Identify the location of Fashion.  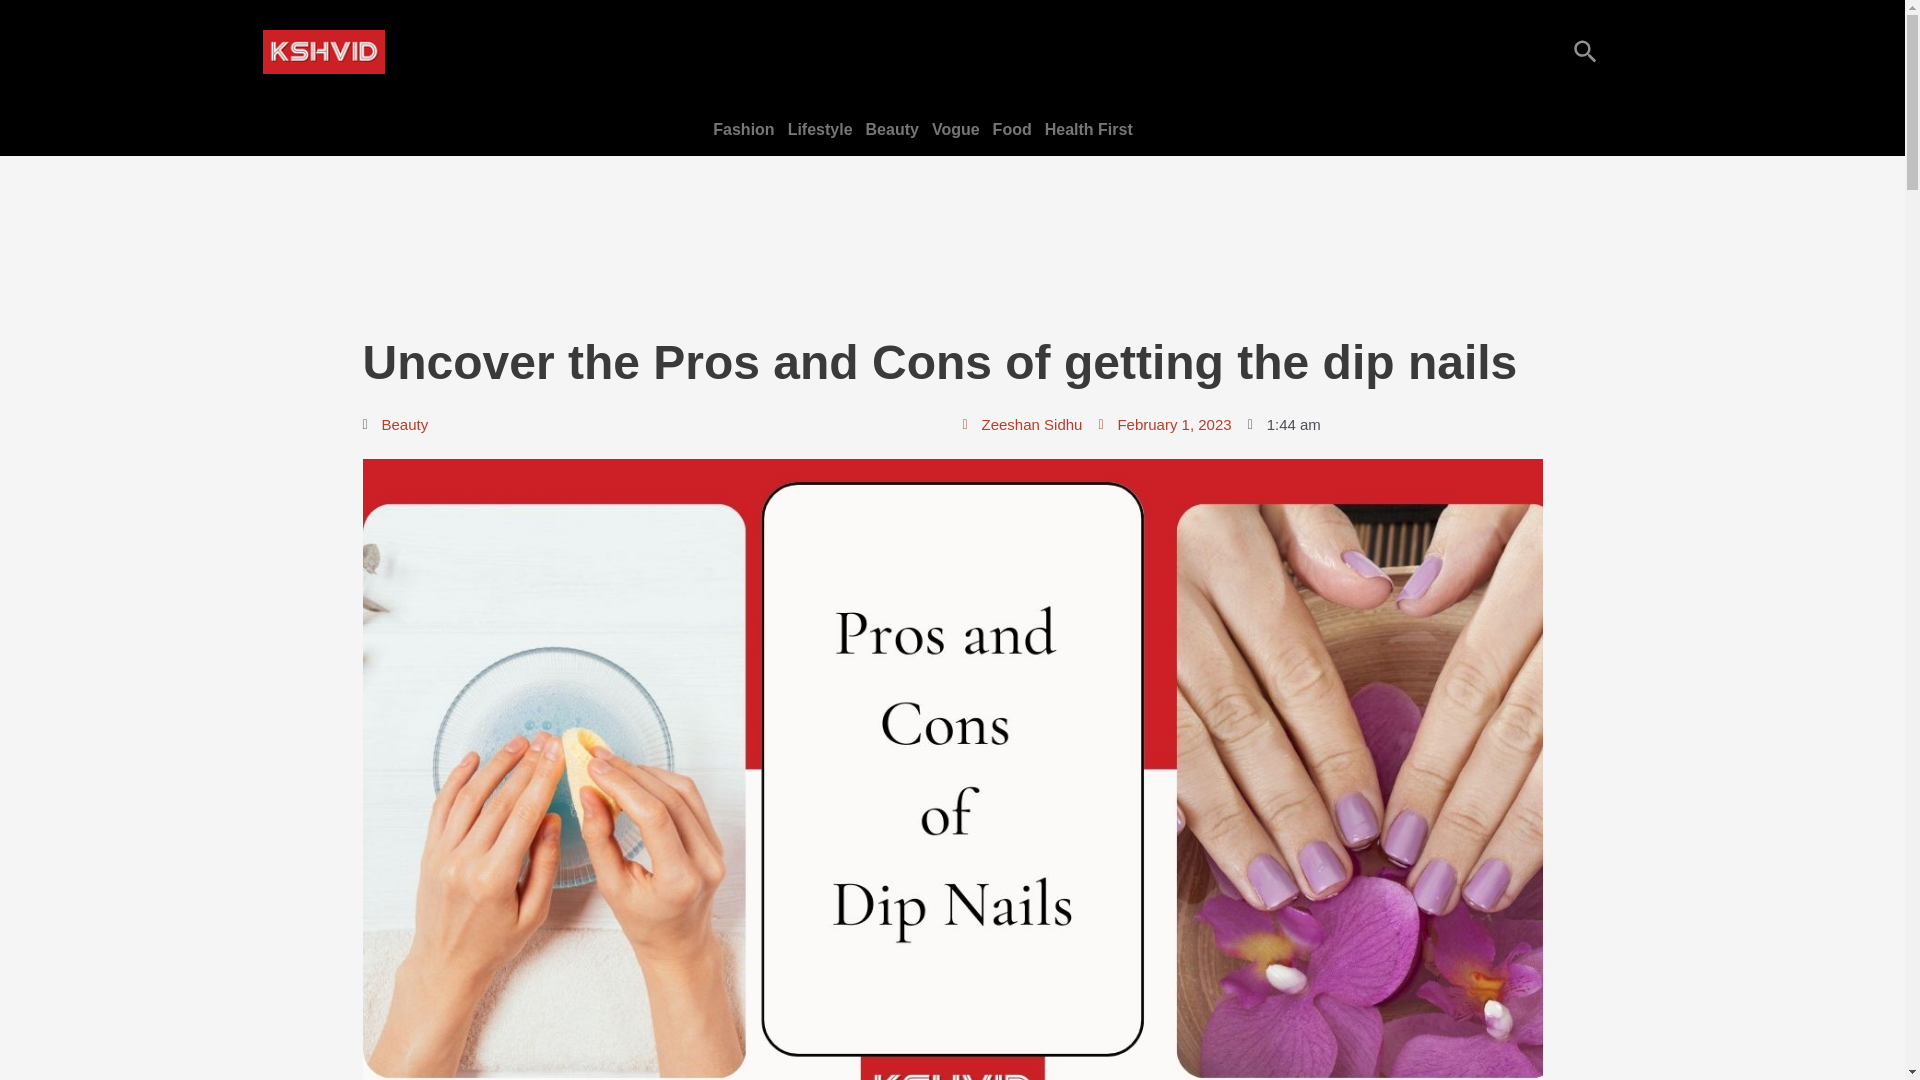
(746, 129).